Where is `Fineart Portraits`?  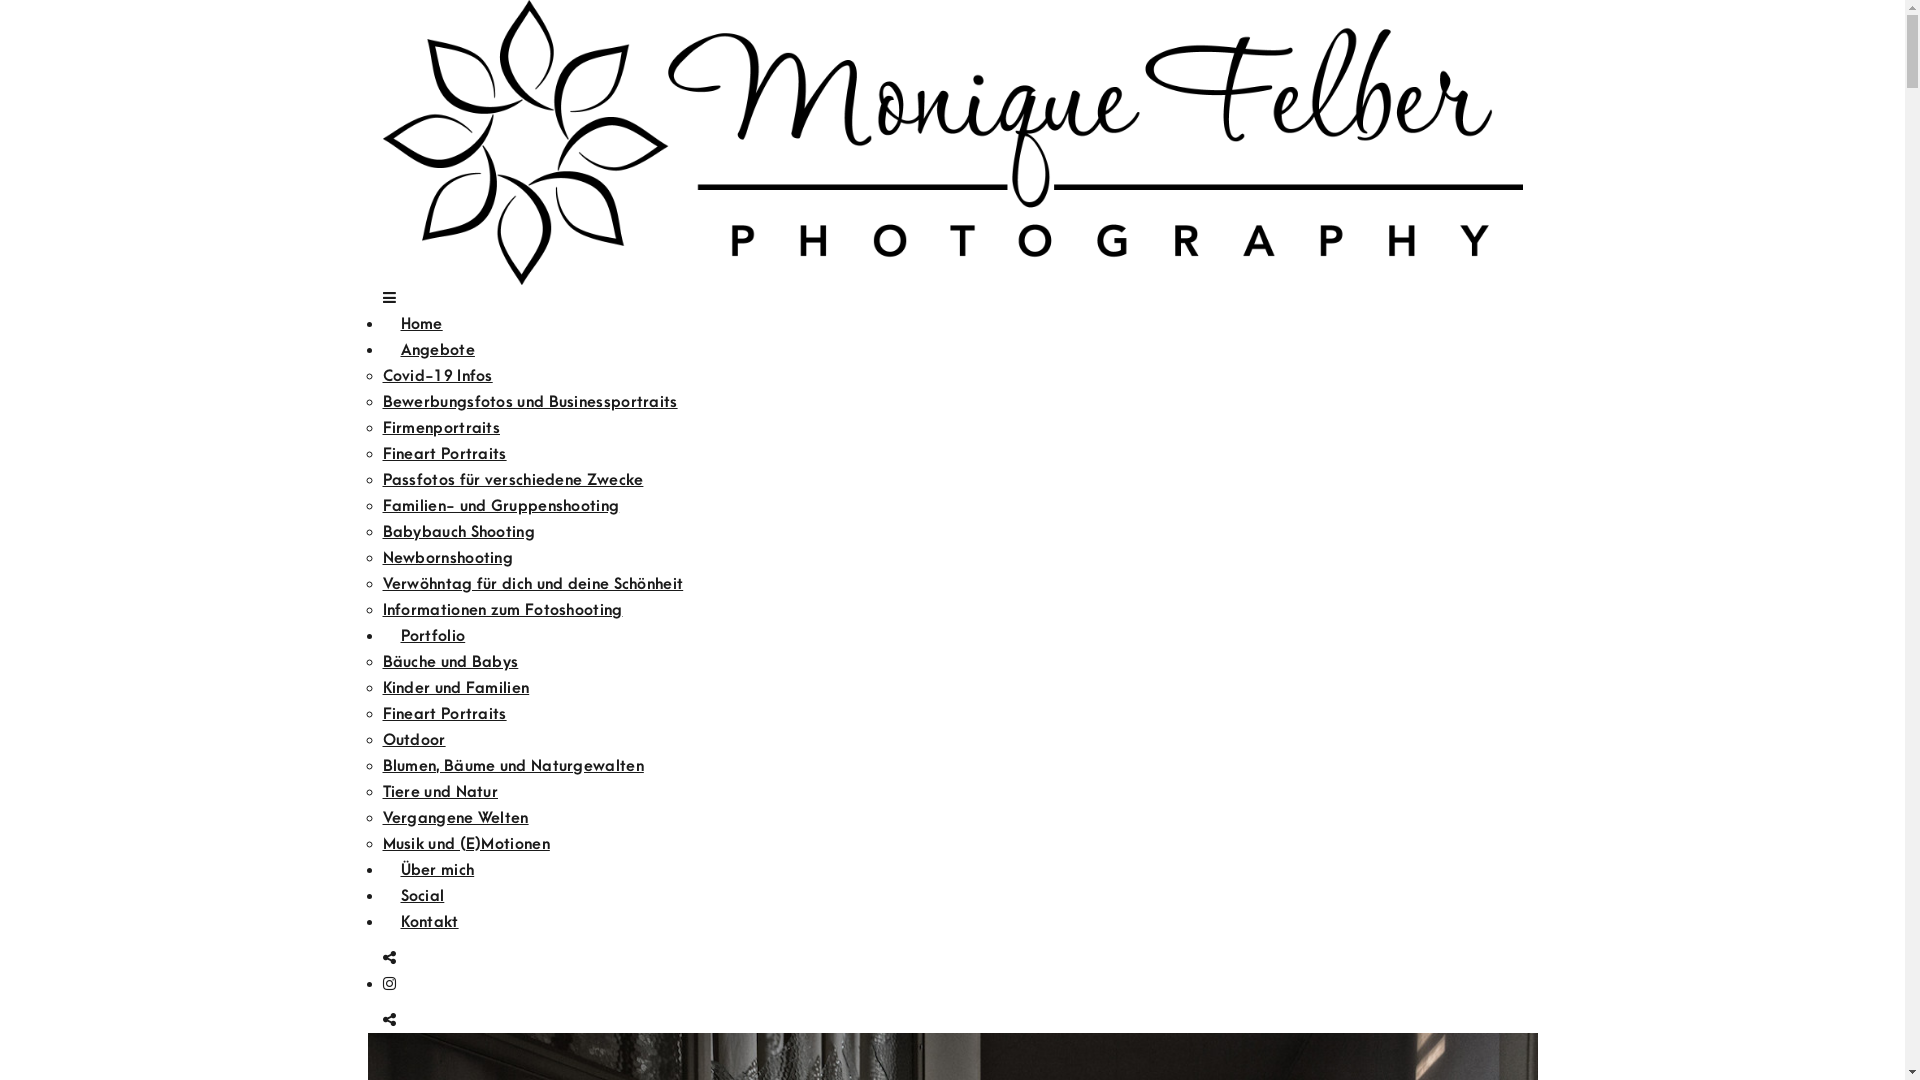 Fineart Portraits is located at coordinates (444, 454).